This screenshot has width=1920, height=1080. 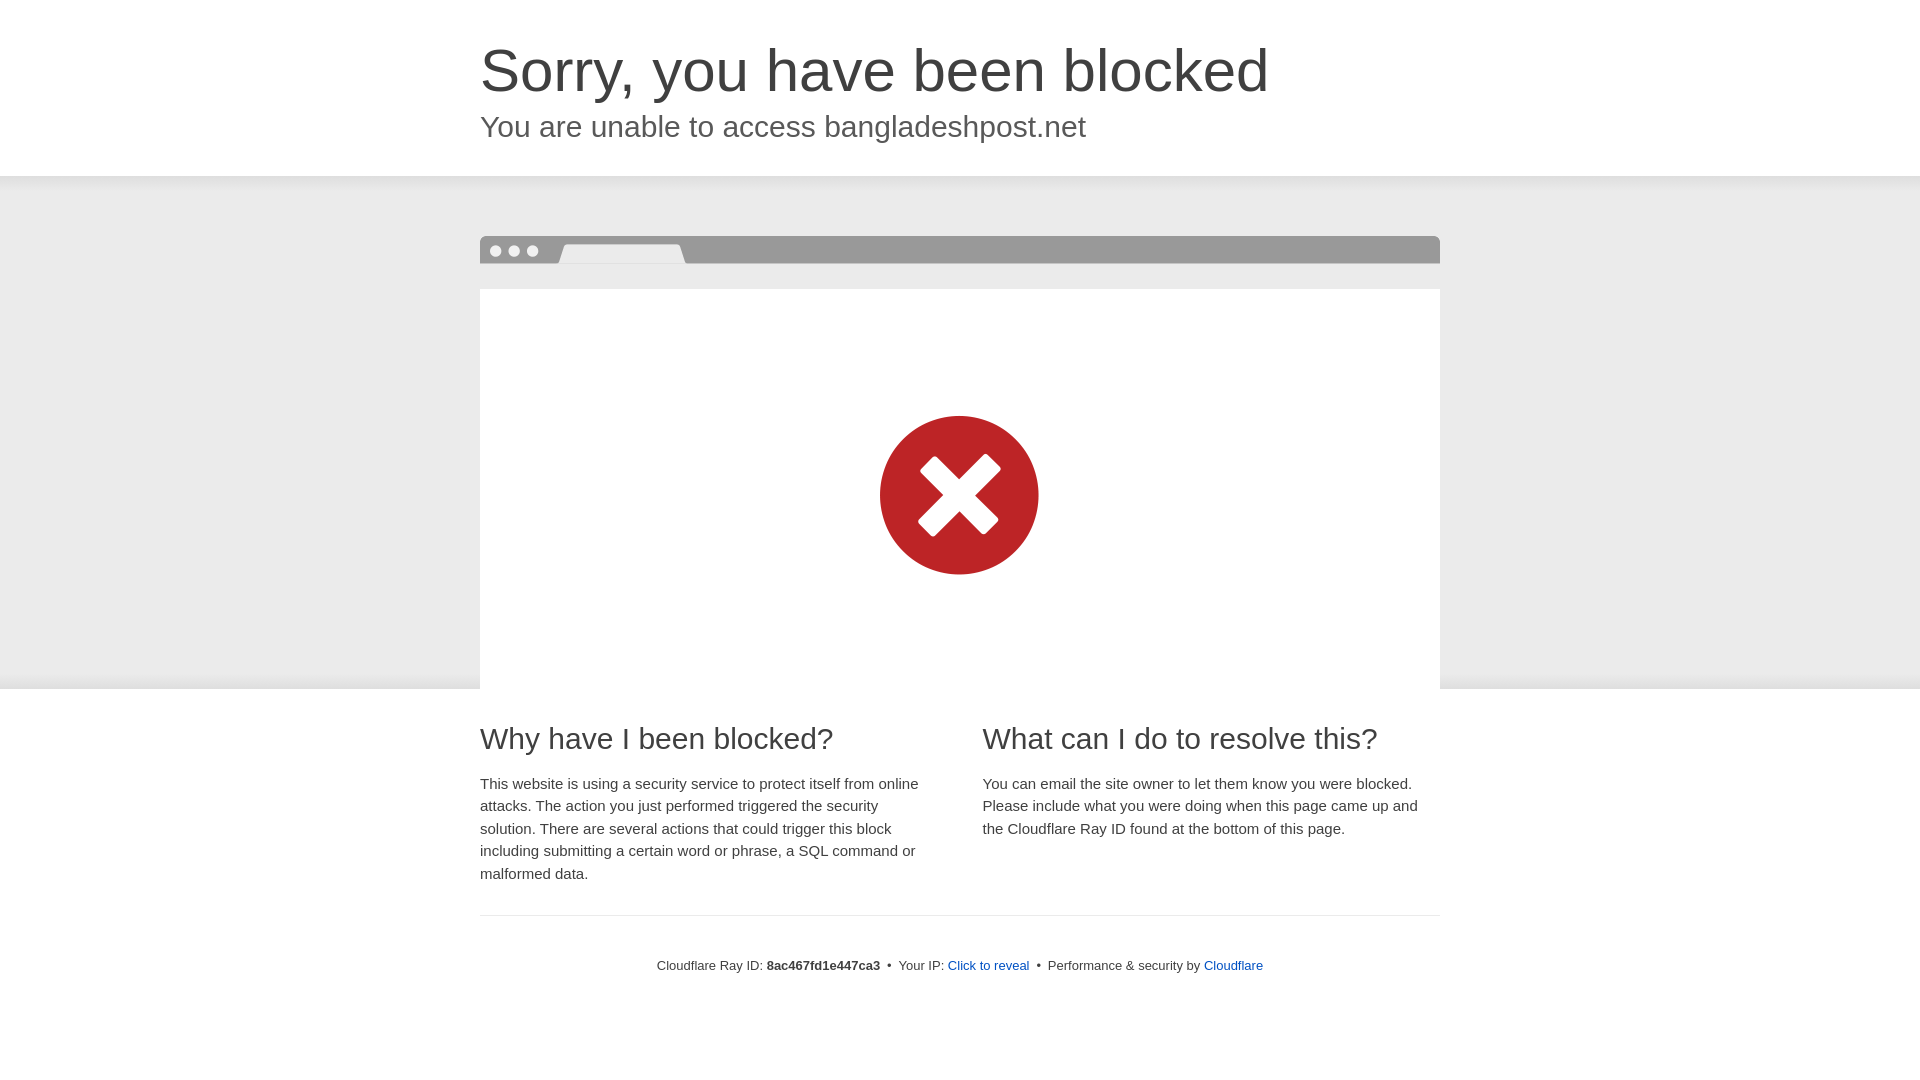 What do you see at coordinates (1233, 965) in the screenshot?
I see `Cloudflare` at bounding box center [1233, 965].